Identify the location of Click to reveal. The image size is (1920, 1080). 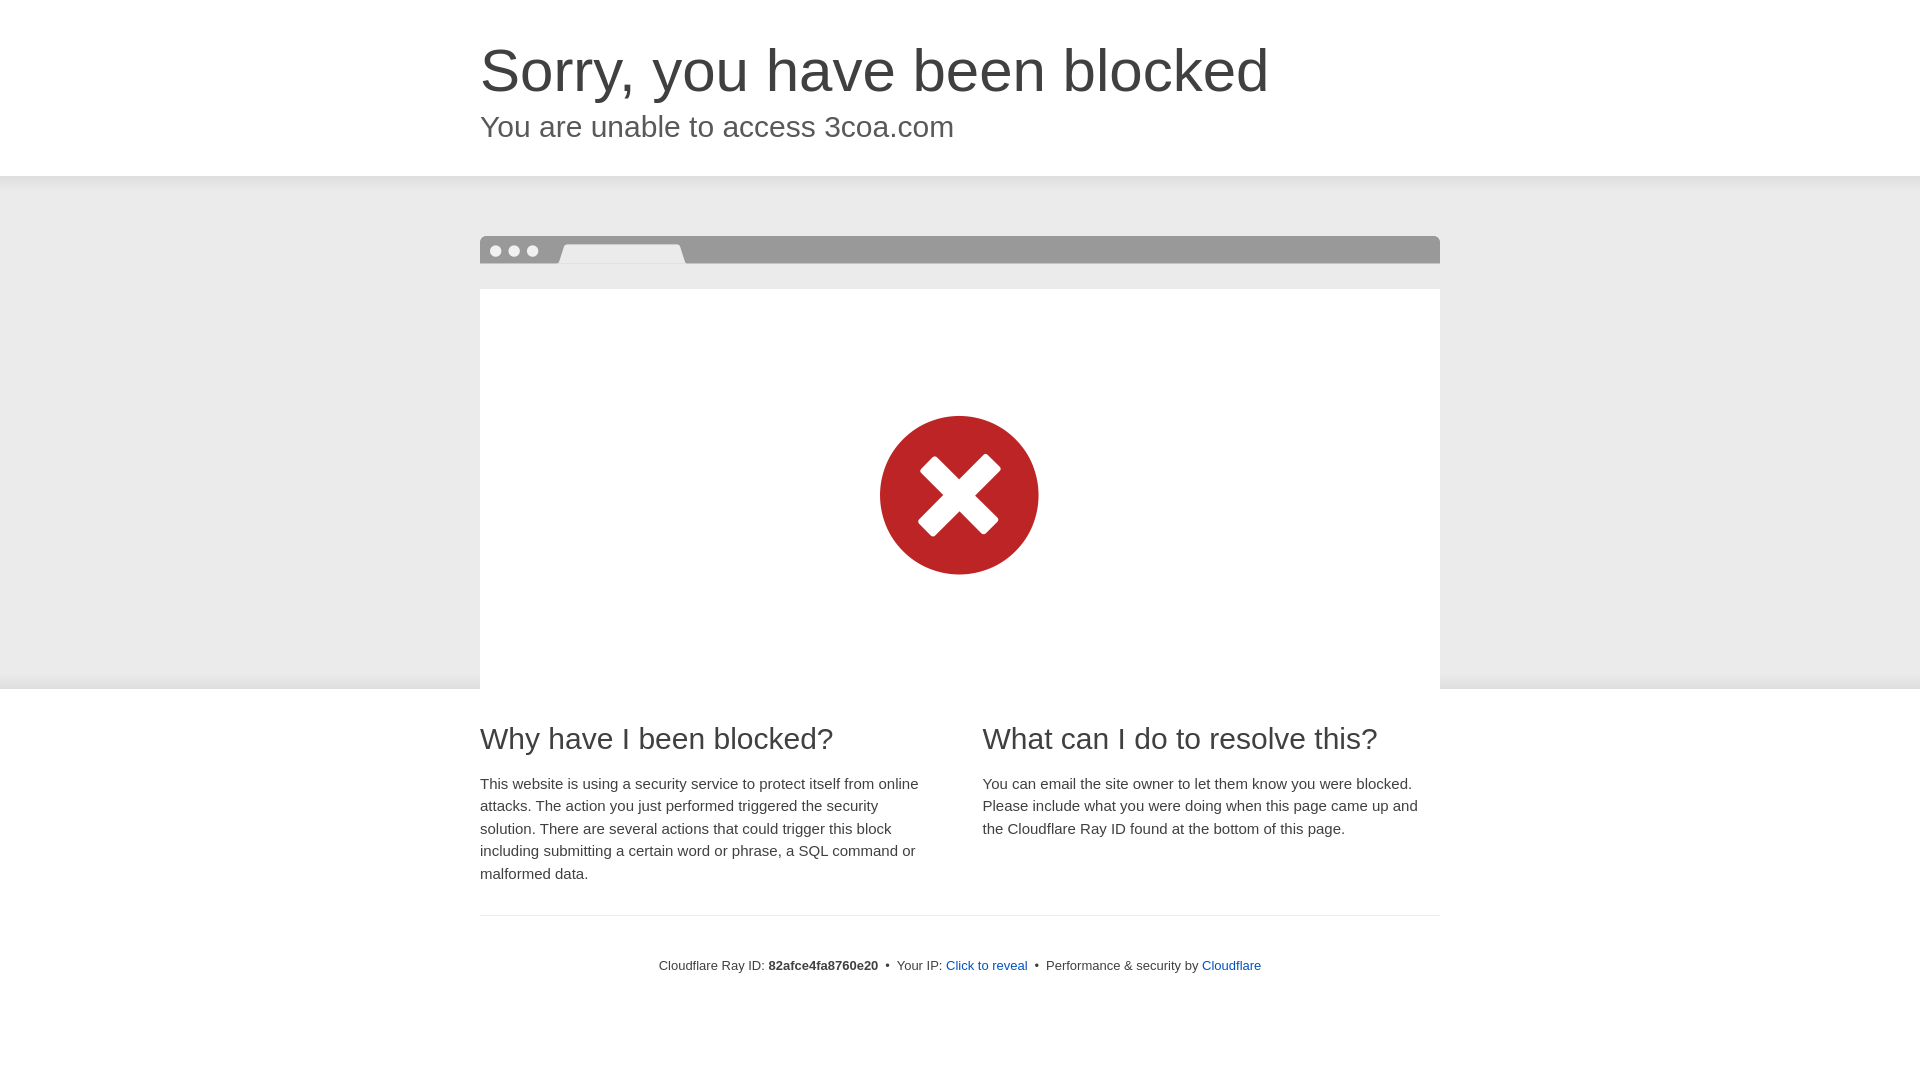
(987, 966).